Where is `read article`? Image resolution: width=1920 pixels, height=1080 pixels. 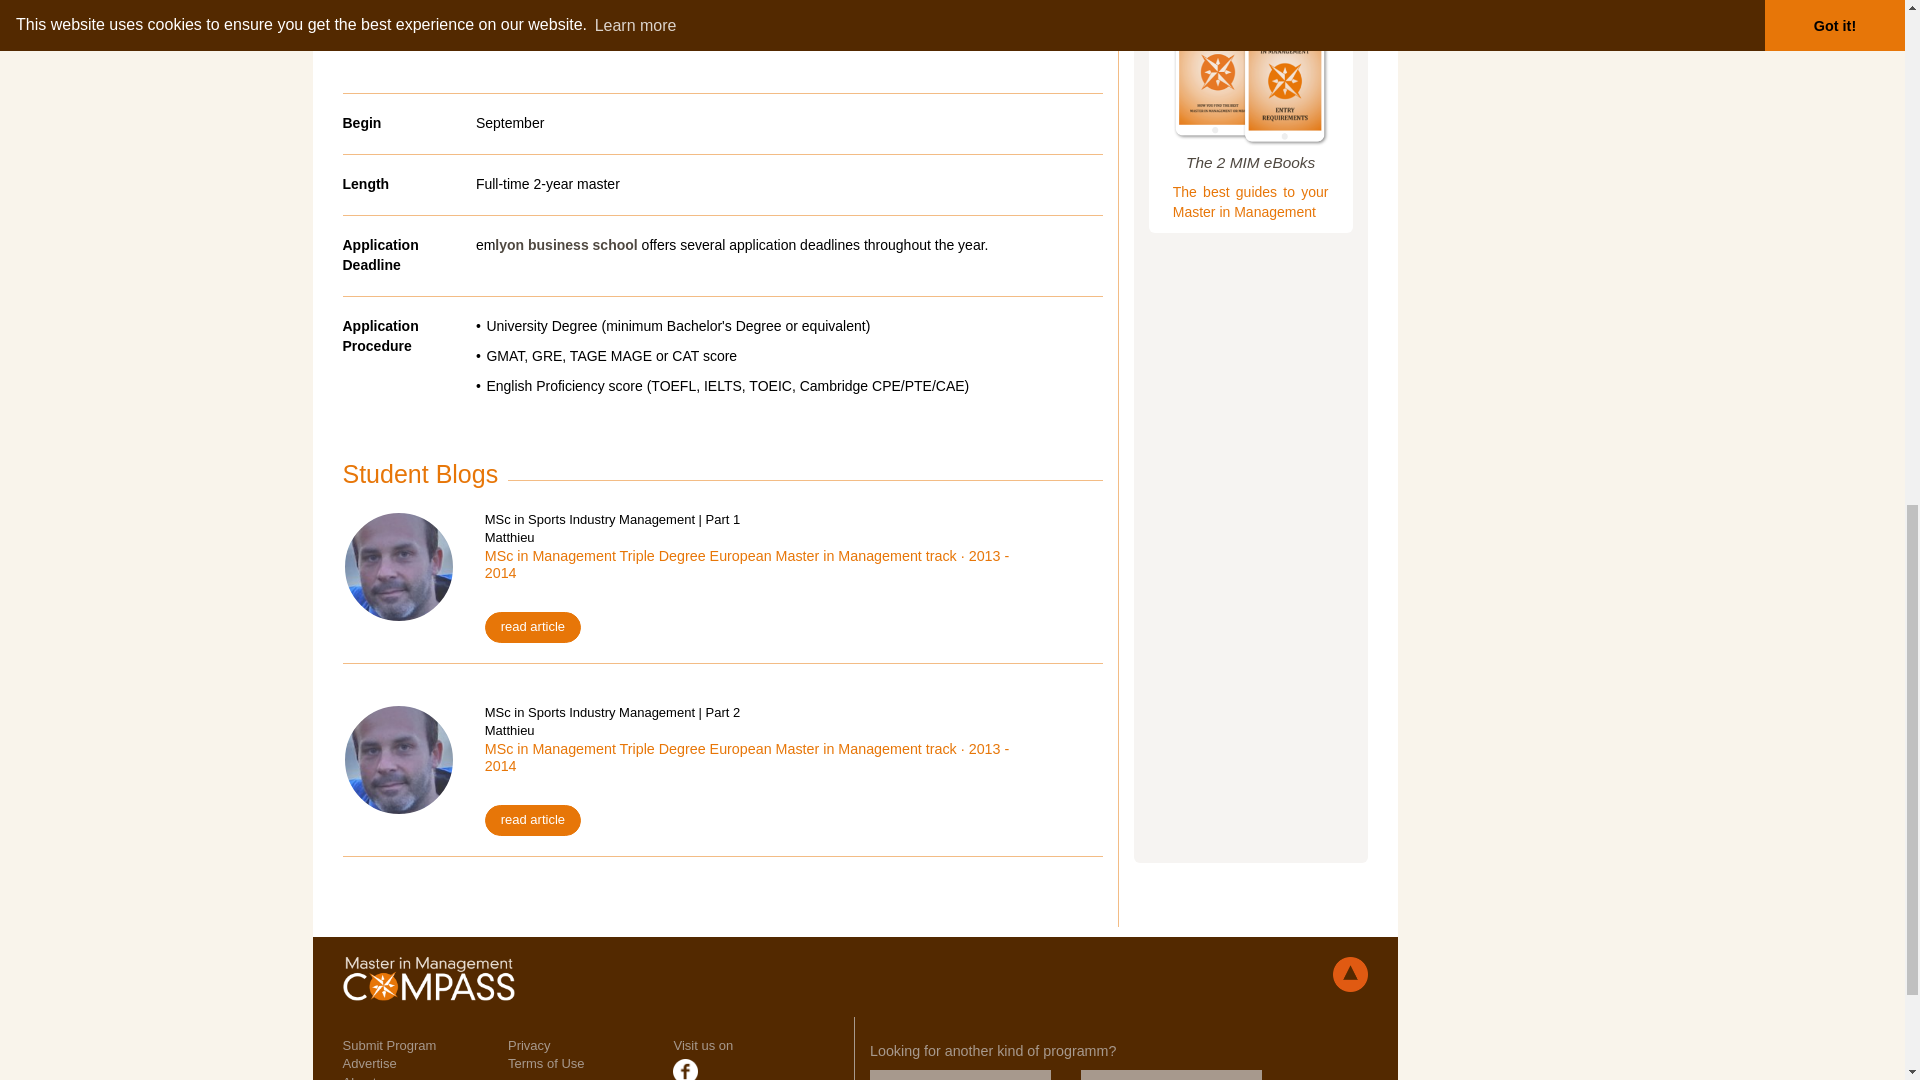
read article is located at coordinates (533, 627).